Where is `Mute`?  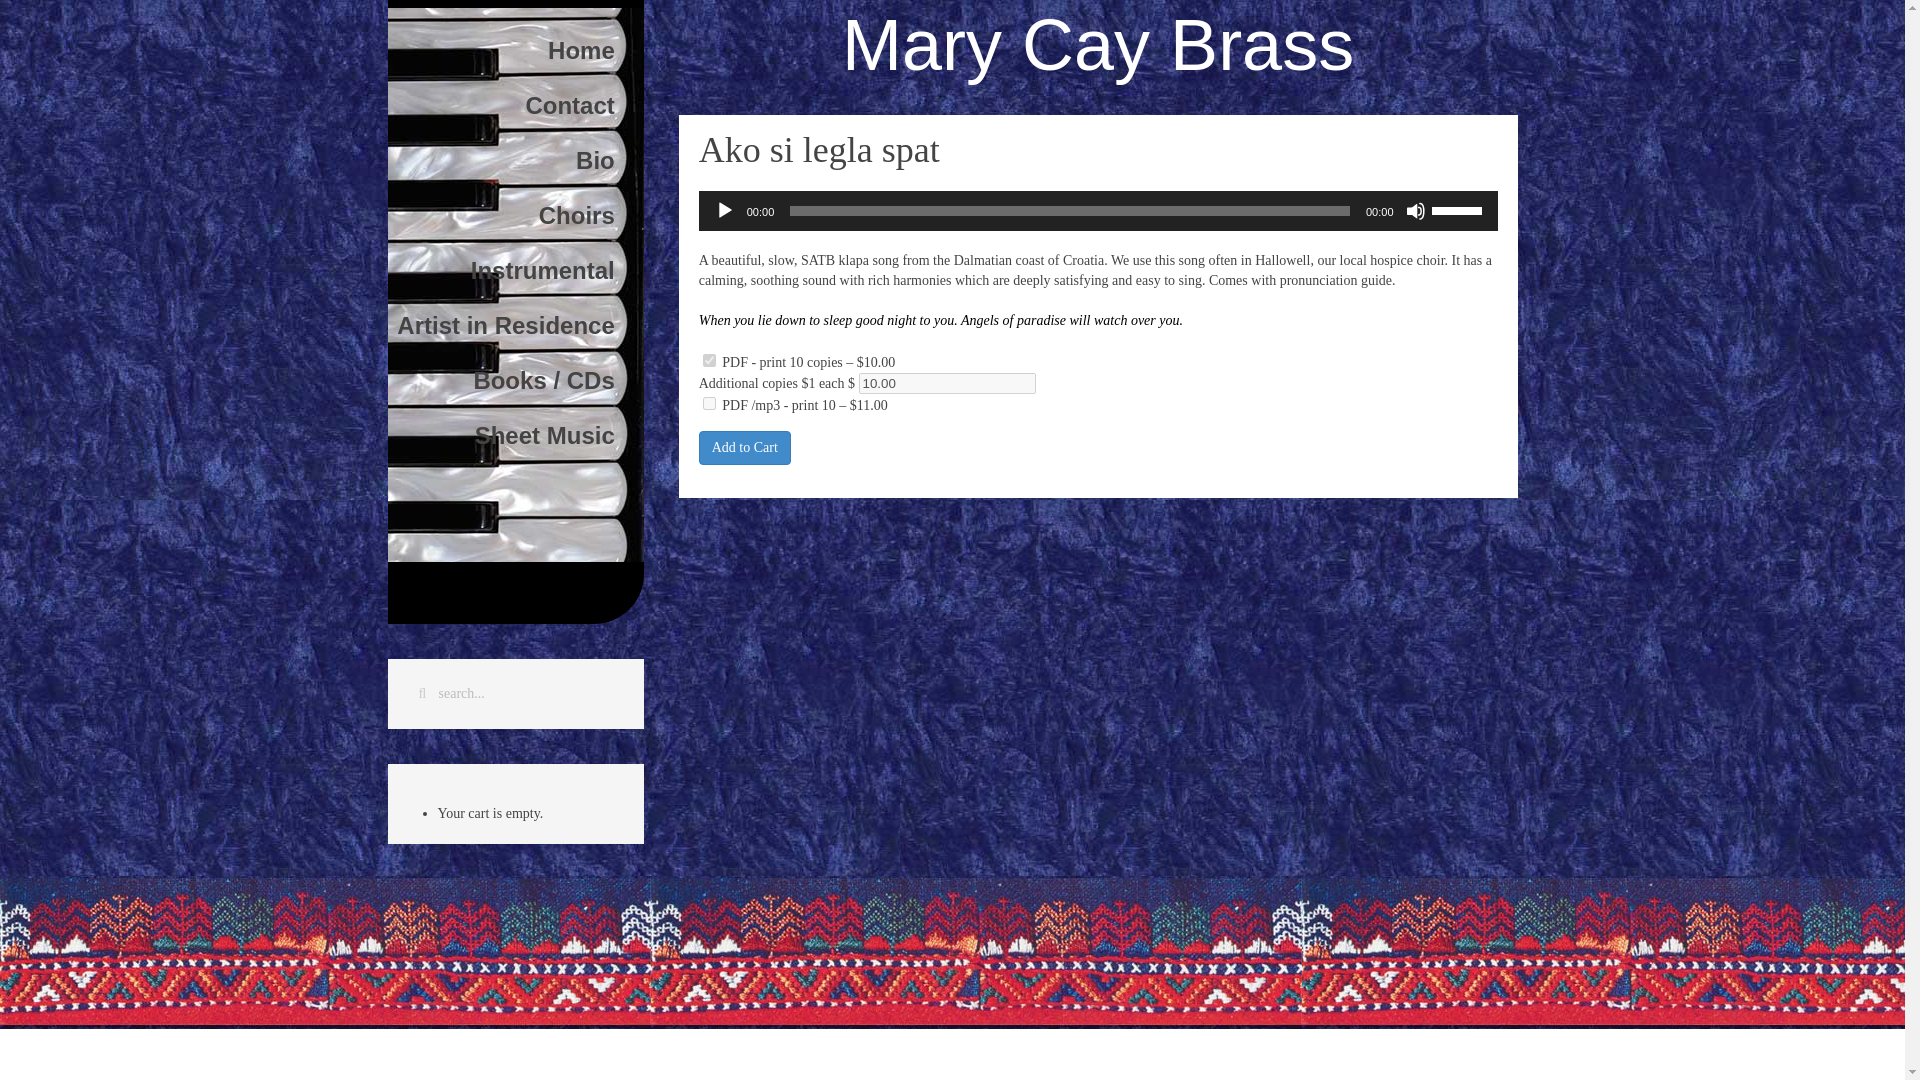
Mute is located at coordinates (1416, 210).